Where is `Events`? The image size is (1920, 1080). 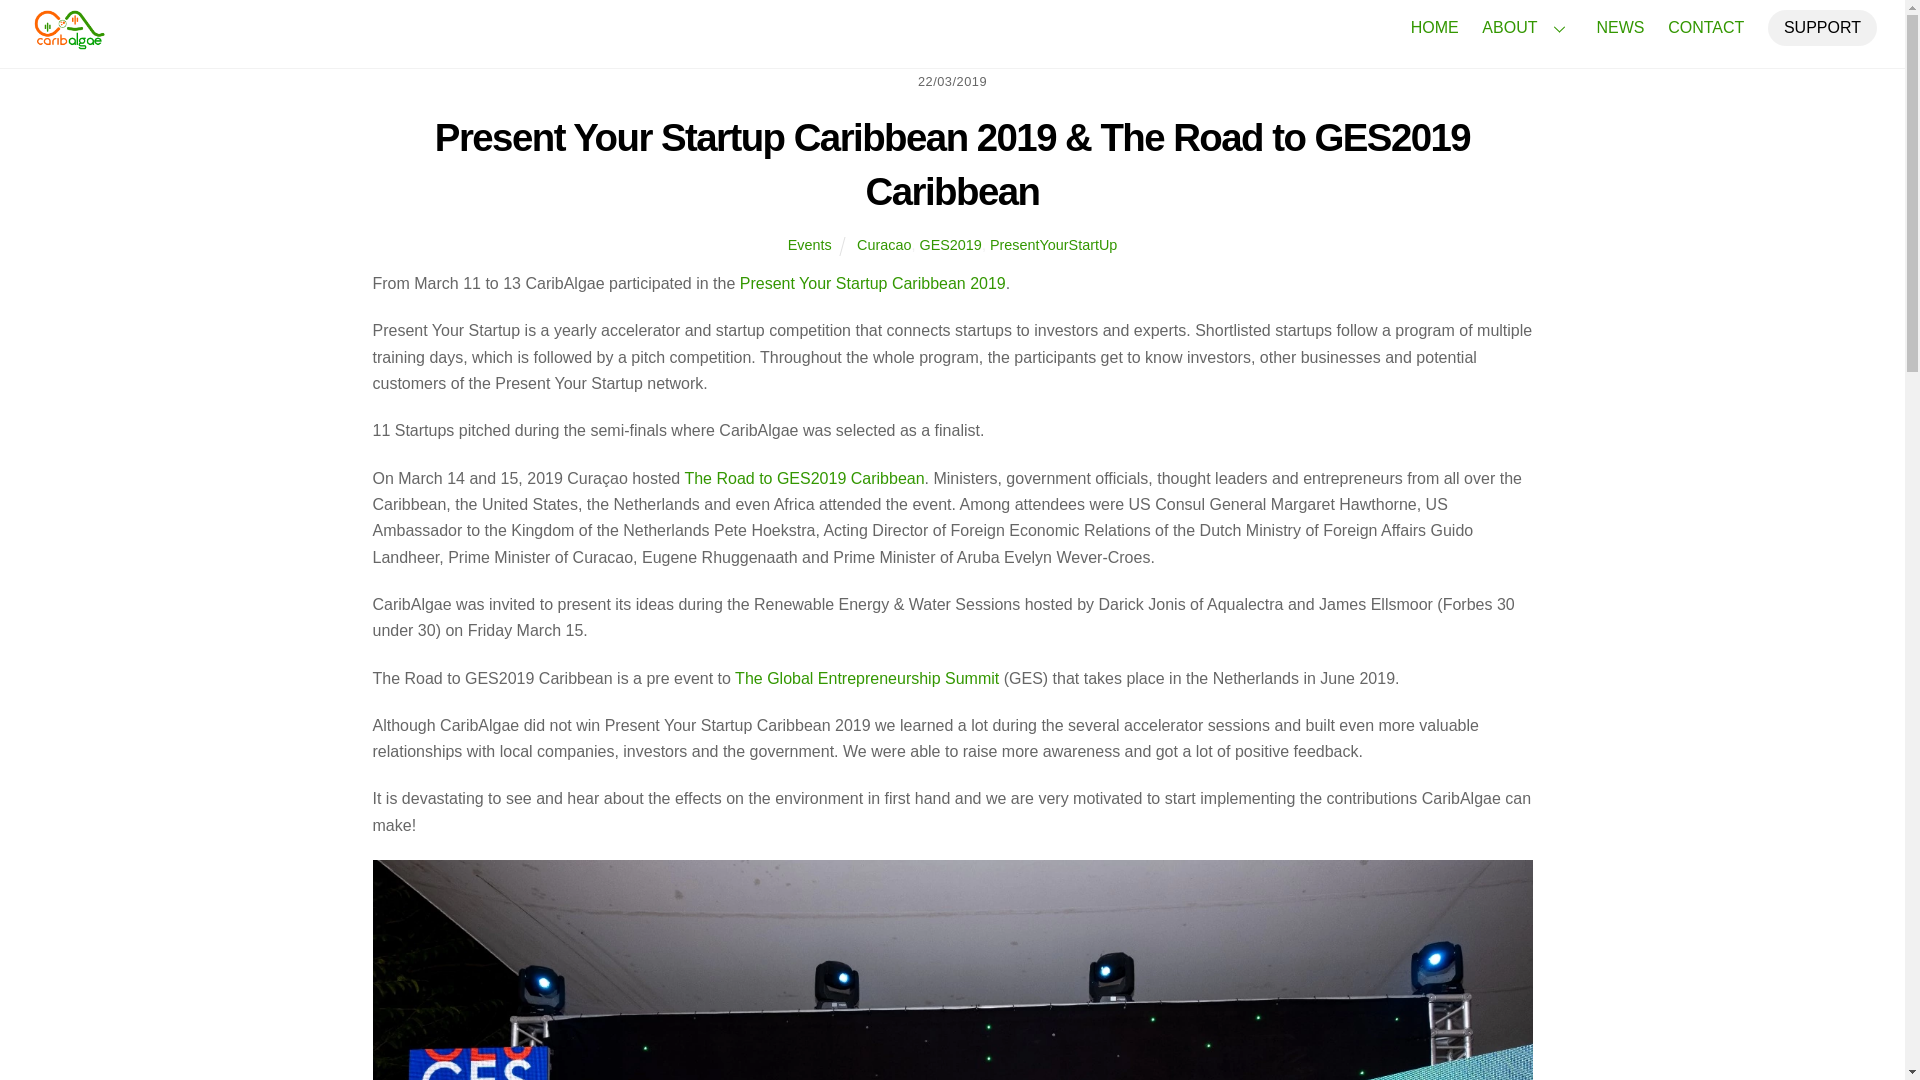
Events is located at coordinates (68, 40).